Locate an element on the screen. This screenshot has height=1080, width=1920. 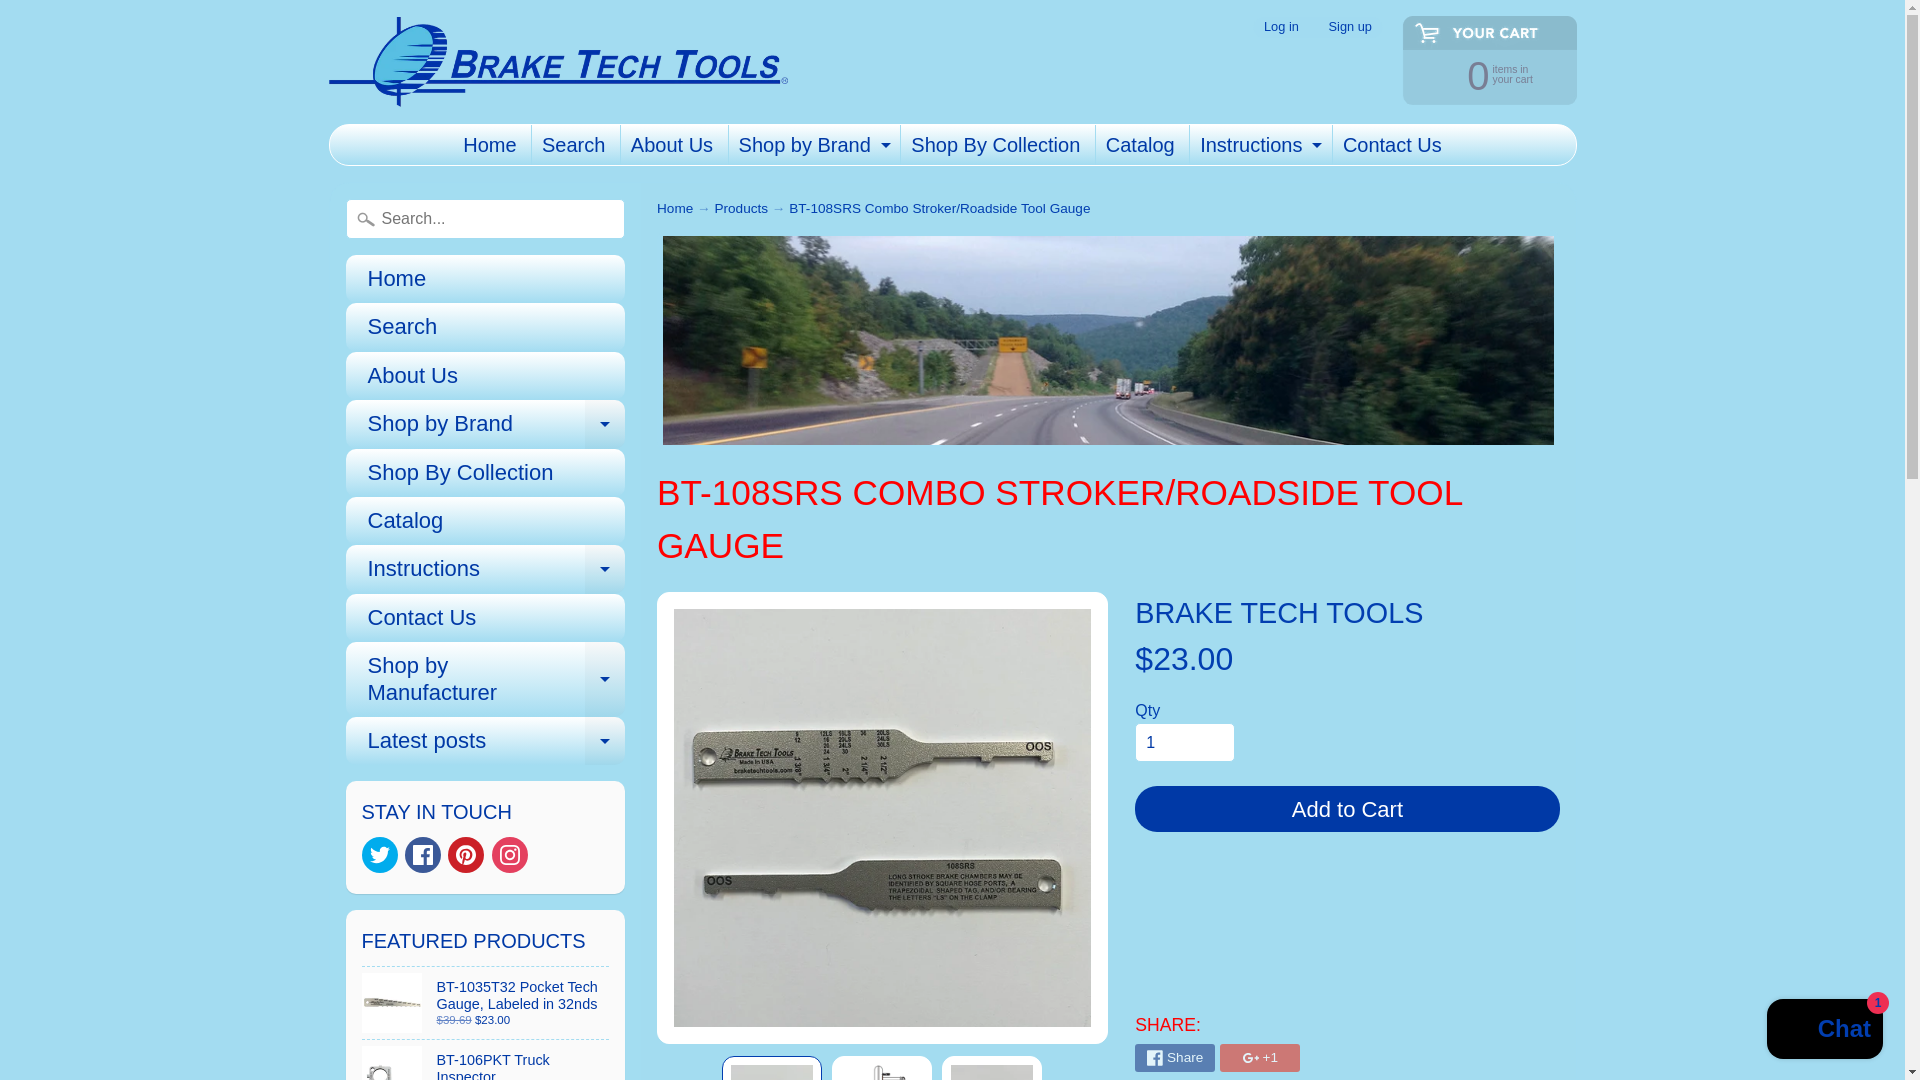
Pinterest is located at coordinates (485, 278).